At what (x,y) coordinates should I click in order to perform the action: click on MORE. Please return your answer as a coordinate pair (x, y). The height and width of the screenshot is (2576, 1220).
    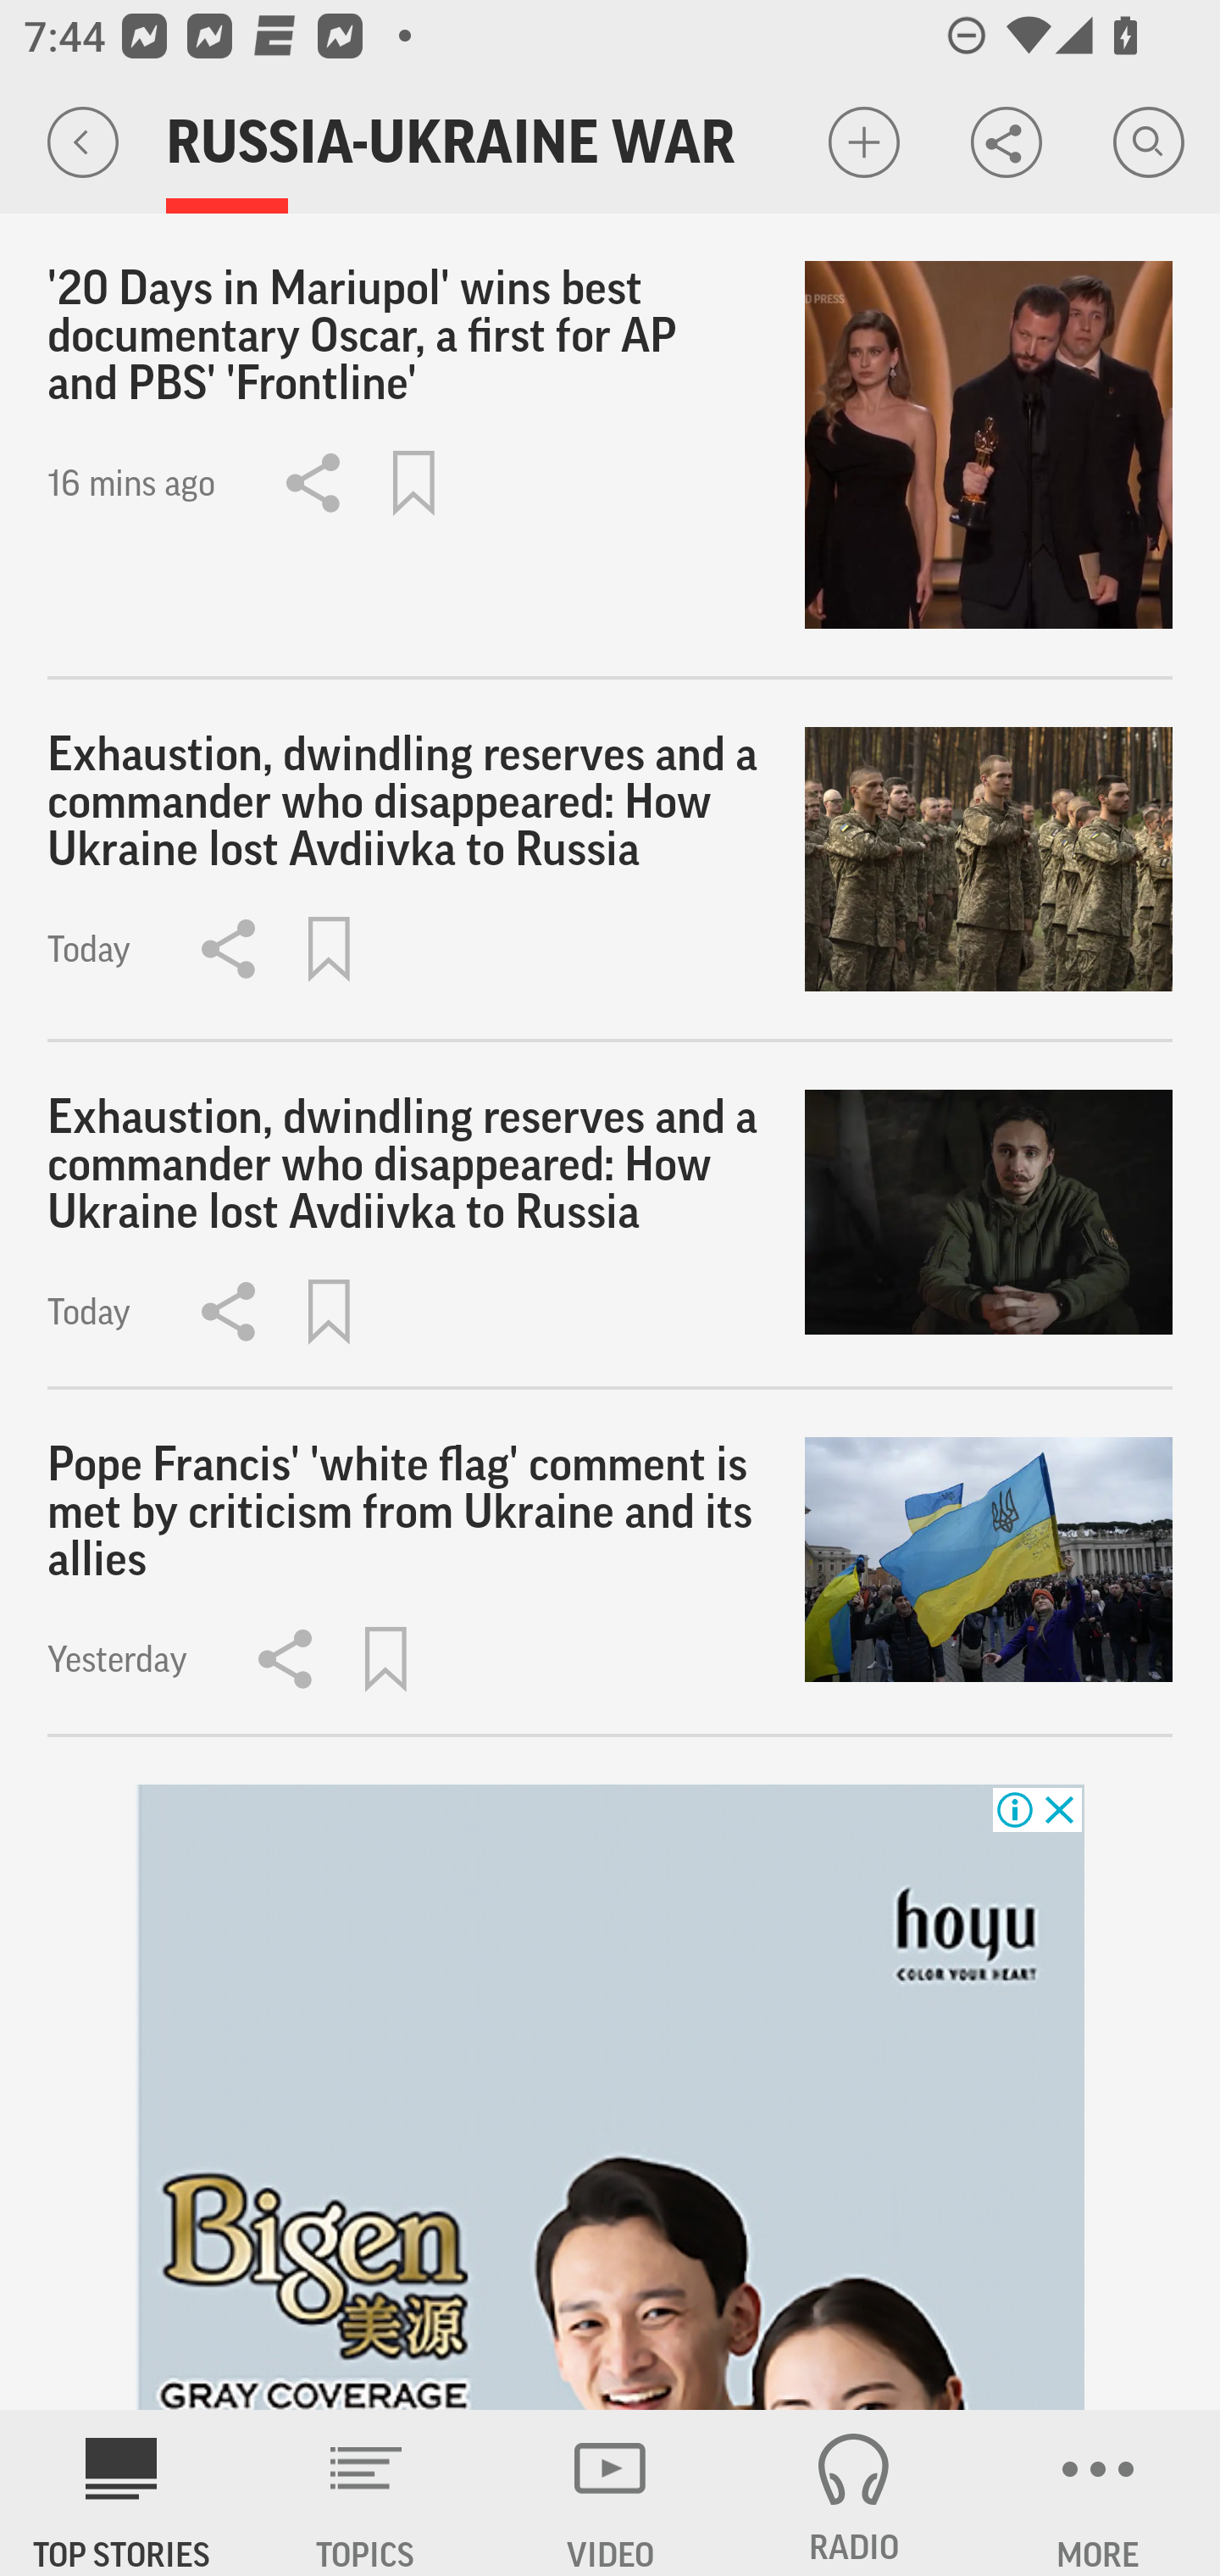
    Looking at the image, I should click on (1098, 2493).